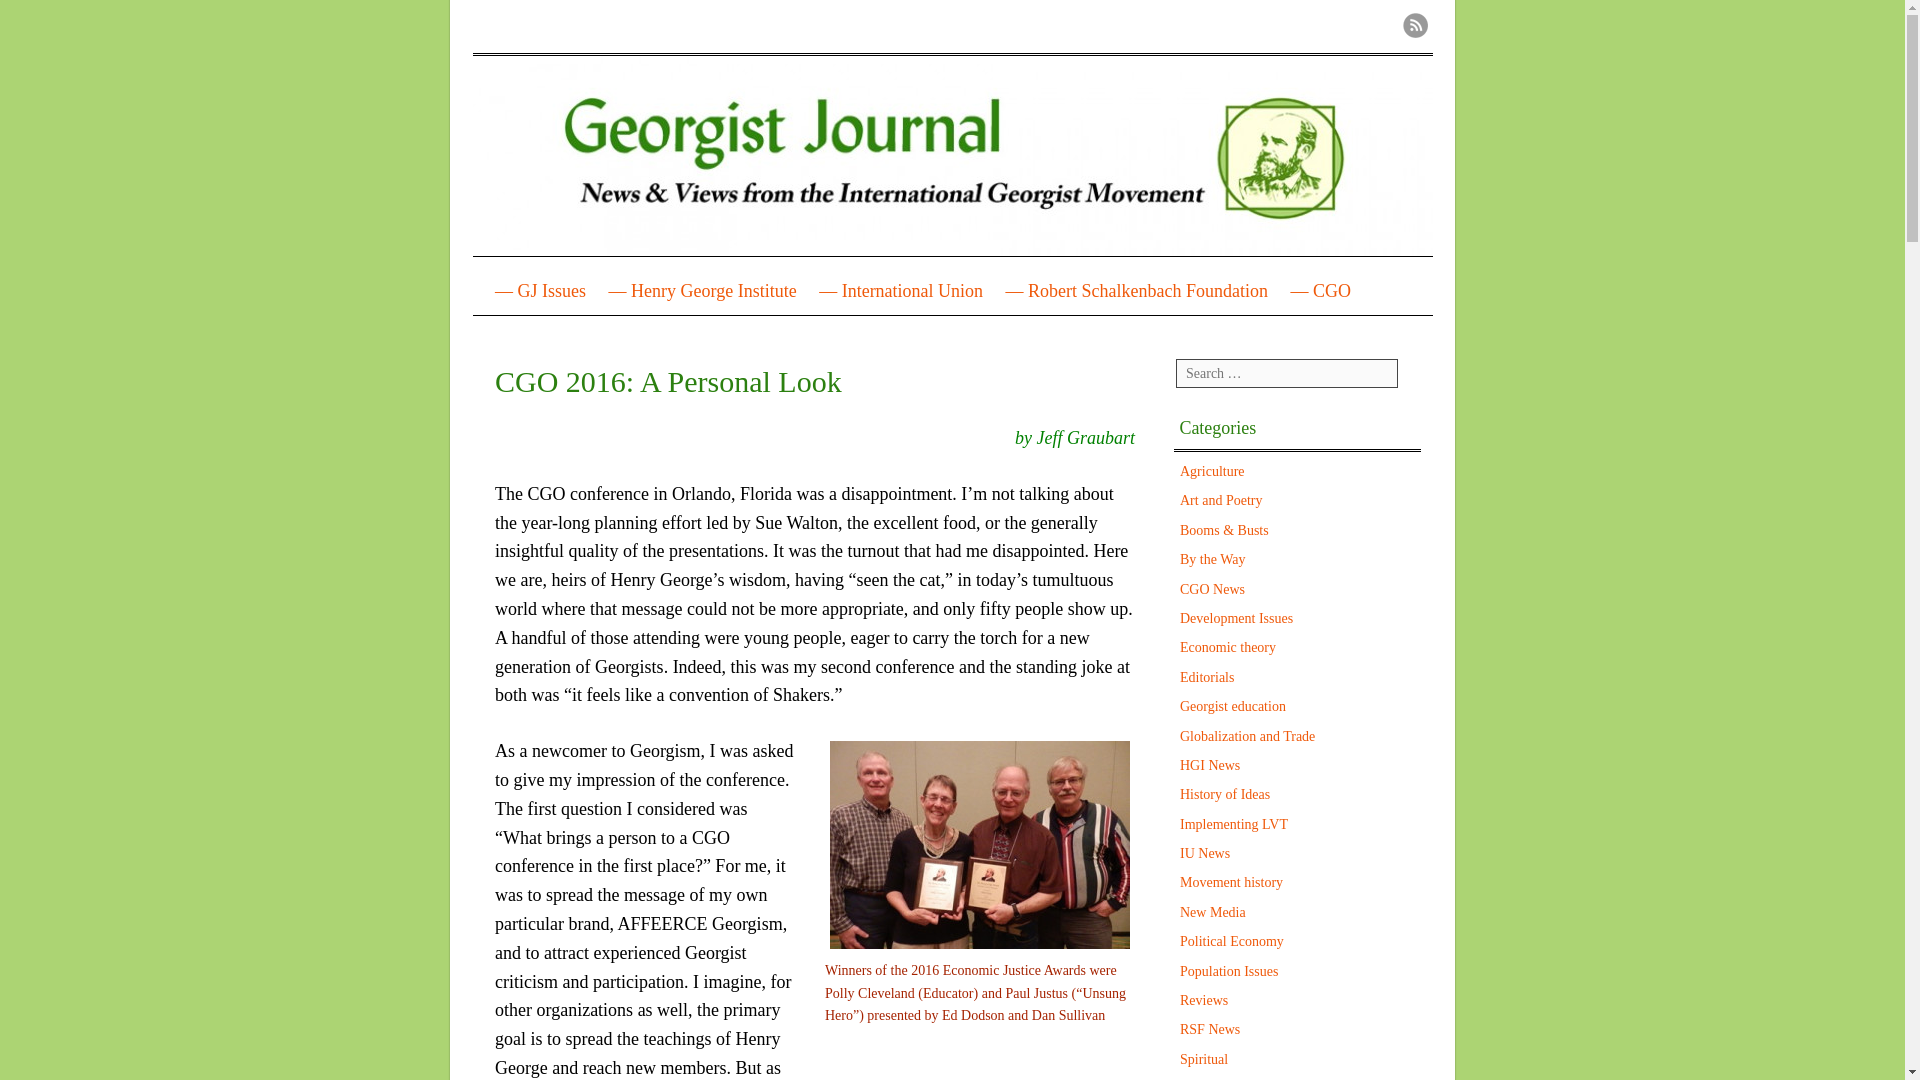 The width and height of the screenshot is (1920, 1080). I want to click on Editorials, so click(1207, 676).